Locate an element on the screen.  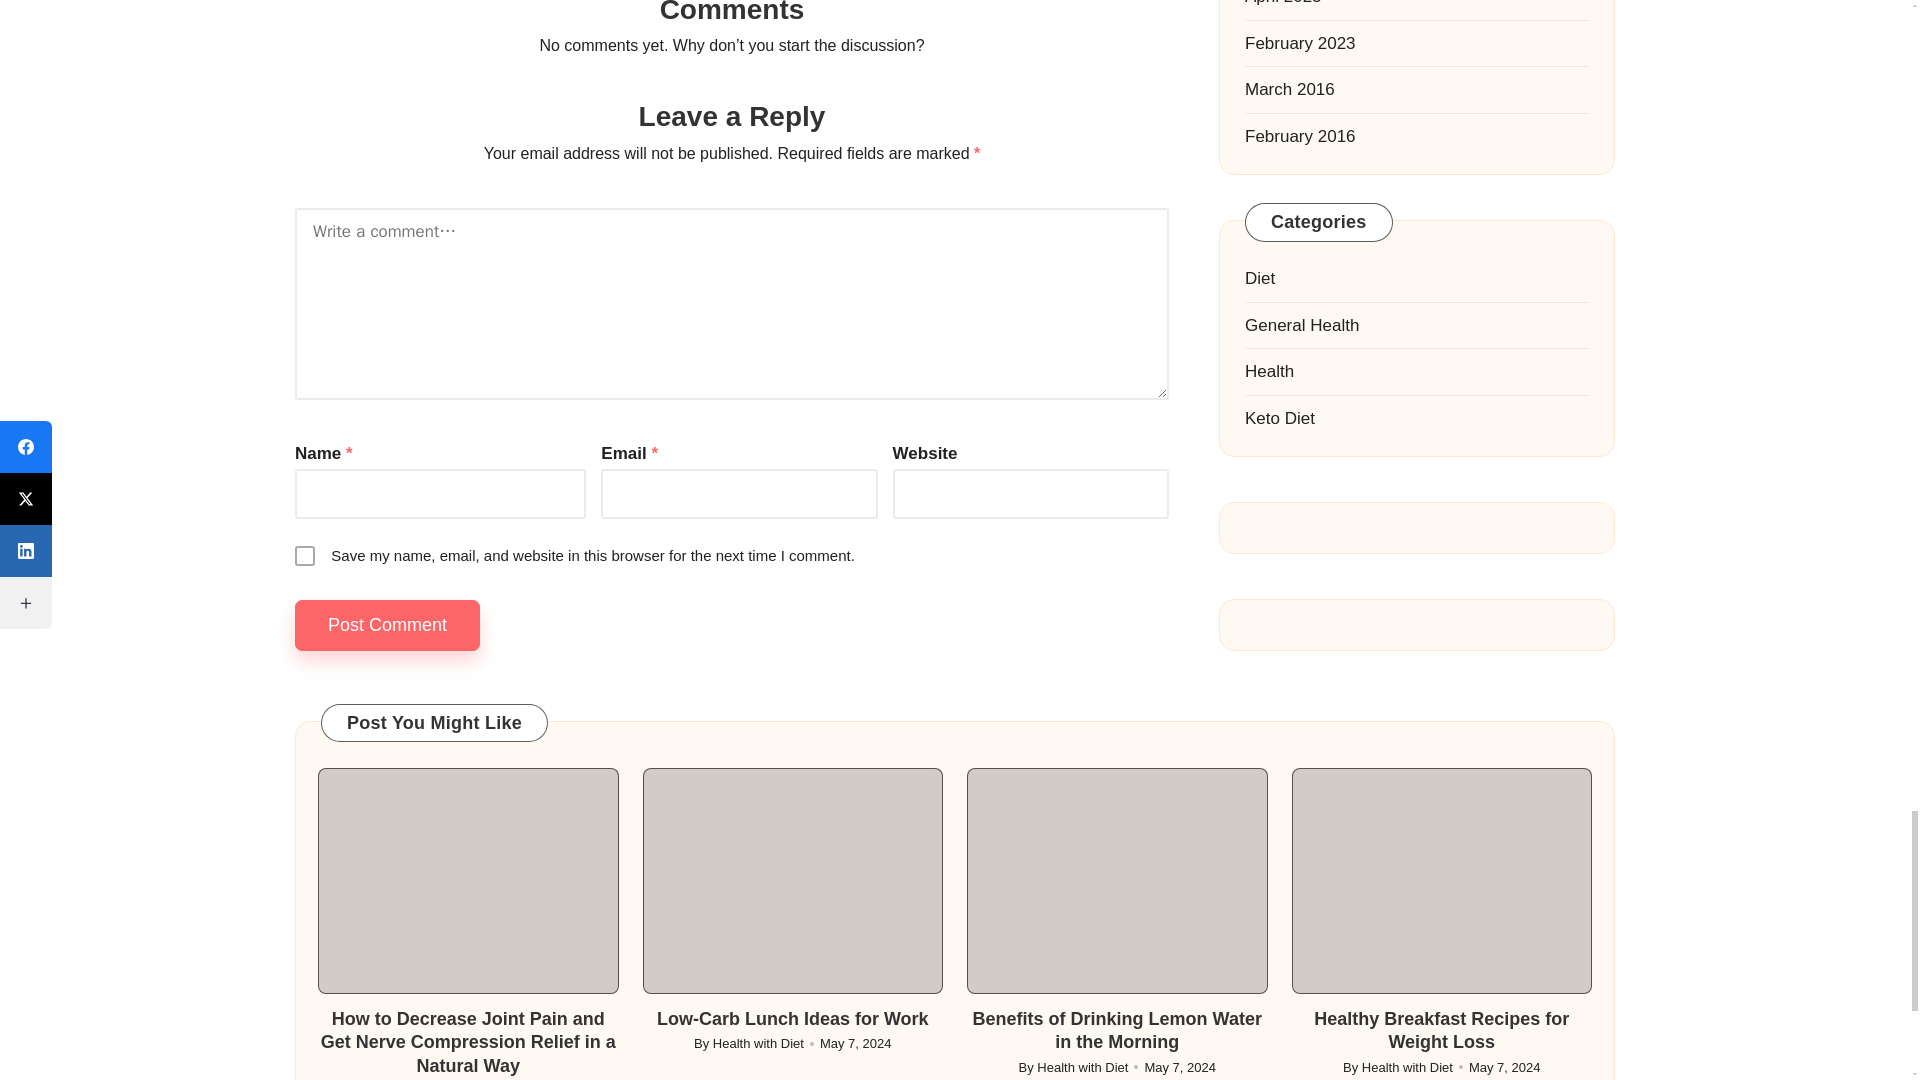
Benefits of Drinking Lemon Water in the Morning 5 is located at coordinates (1117, 880).